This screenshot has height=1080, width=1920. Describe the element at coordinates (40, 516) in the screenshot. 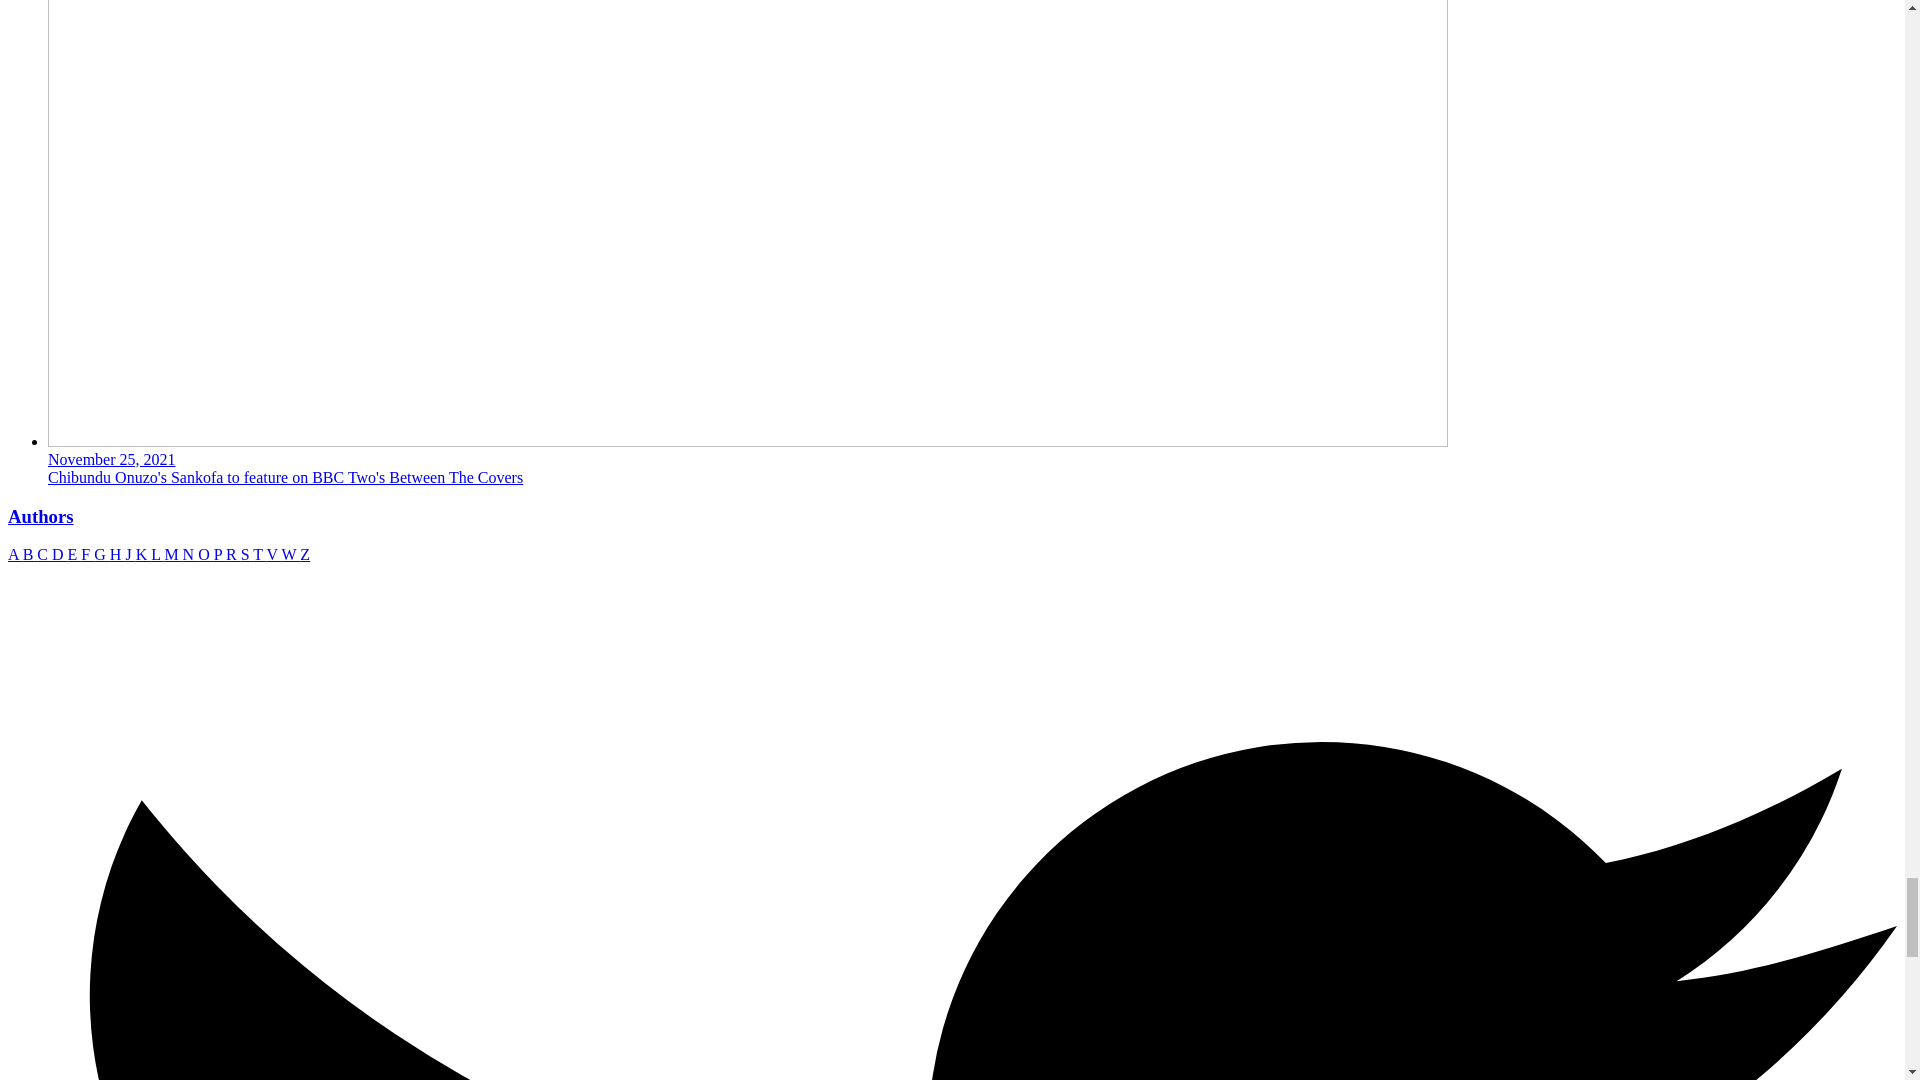

I see `Authors` at that location.